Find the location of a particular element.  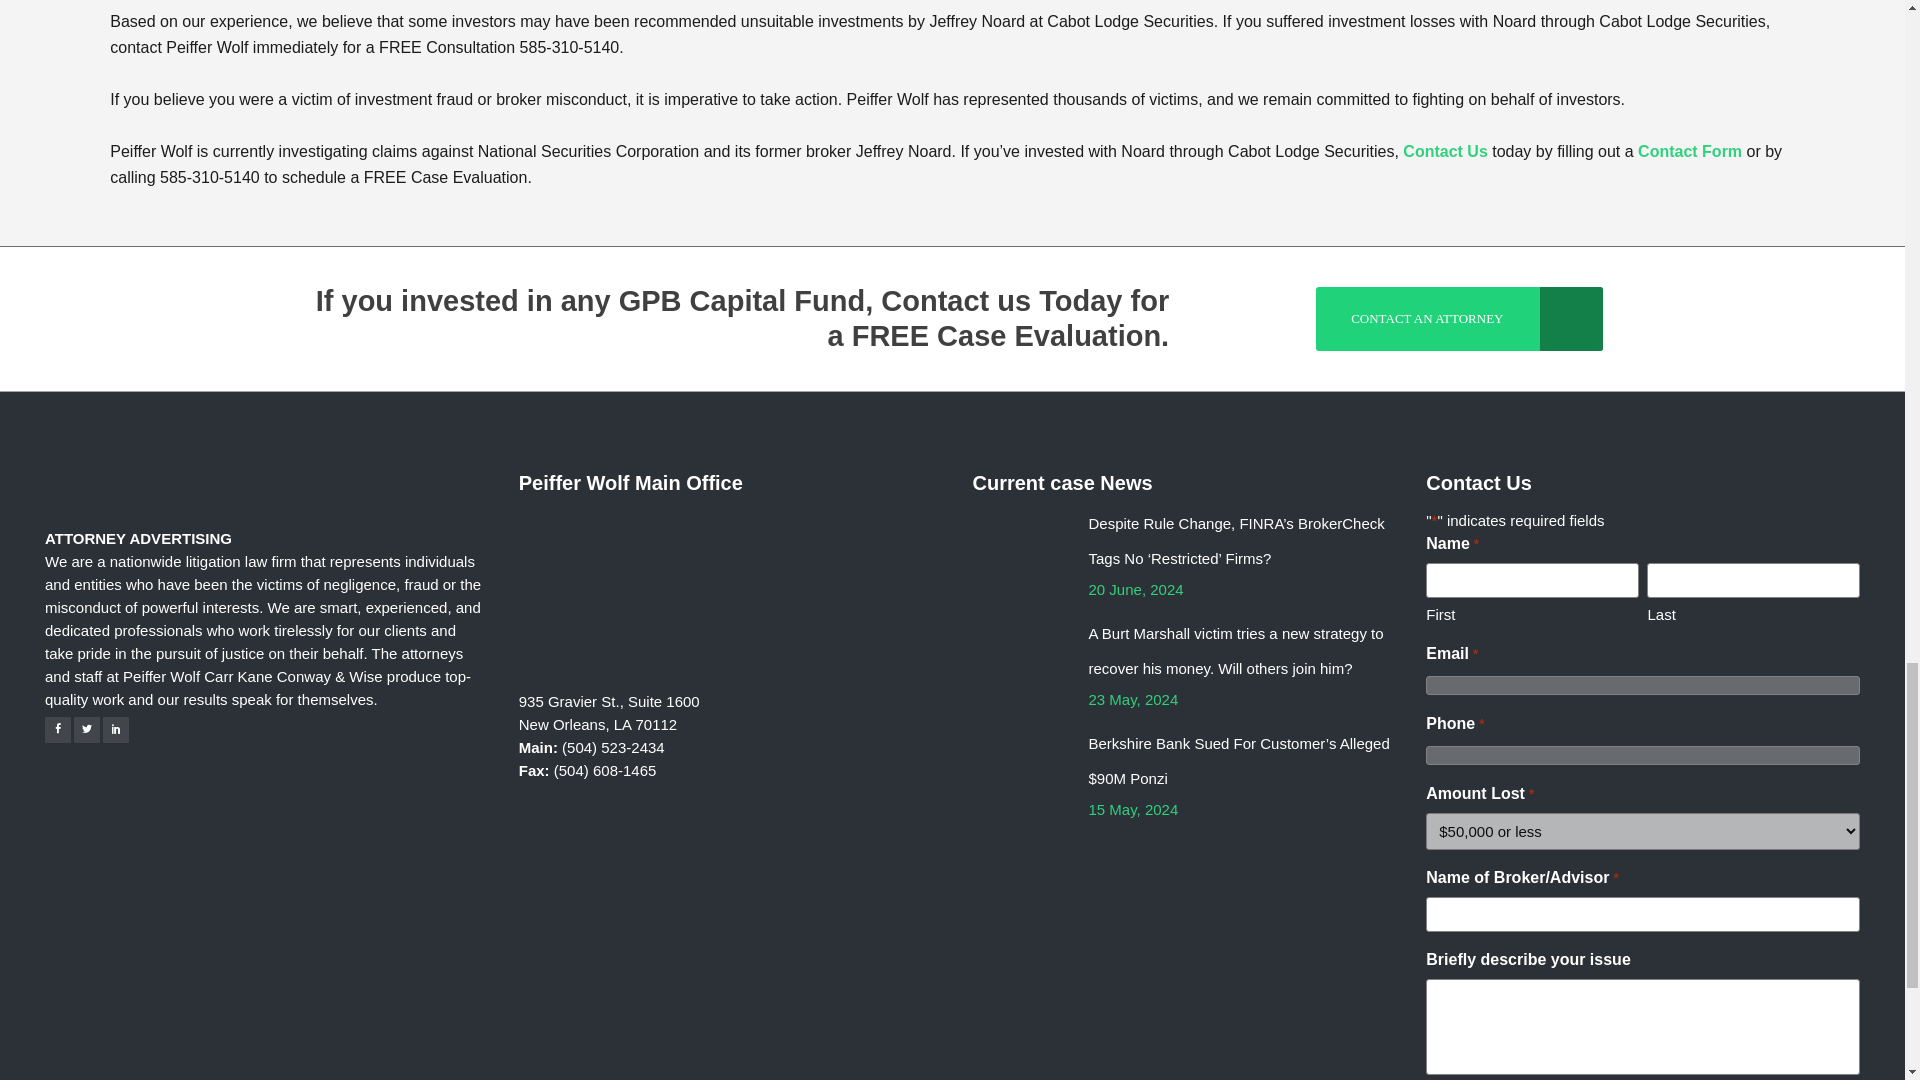

Click to open a larger map is located at coordinates (668, 672).